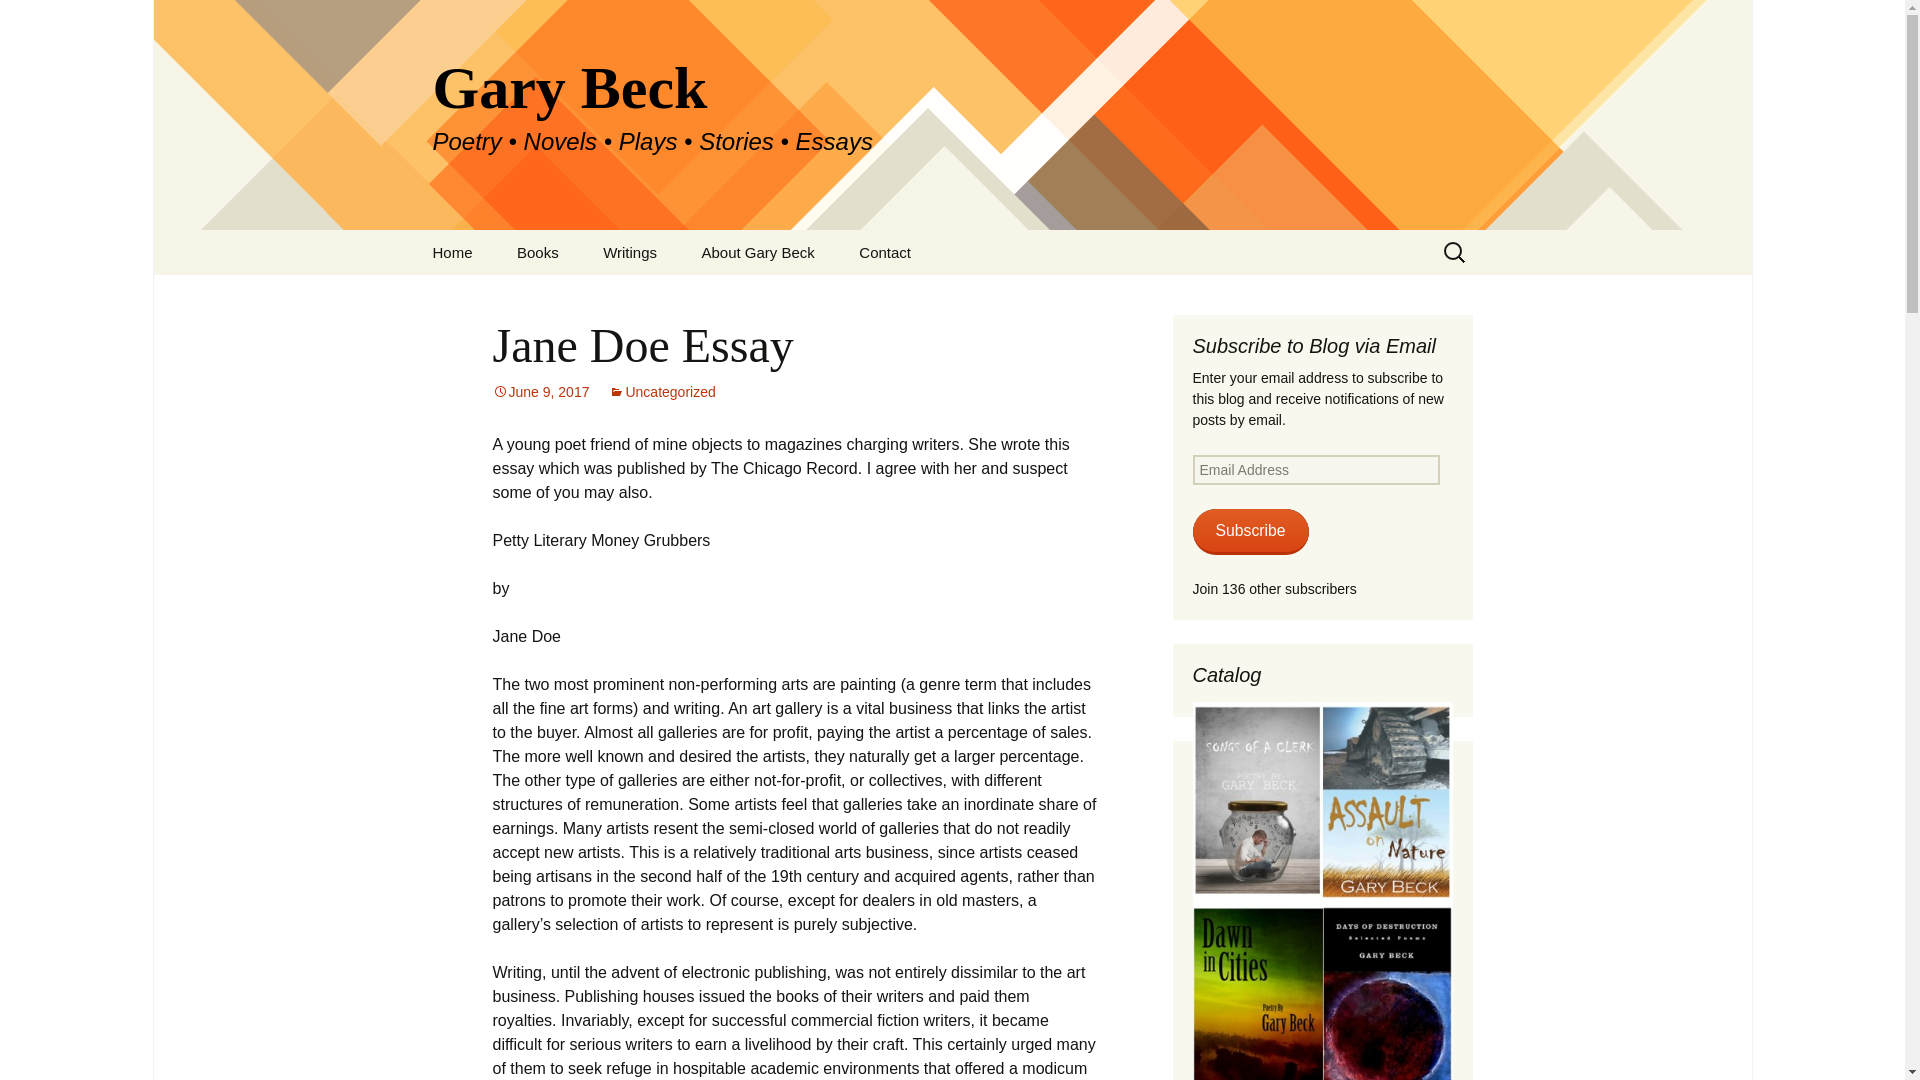 The height and width of the screenshot is (1080, 1920). Describe the element at coordinates (596, 297) in the screenshot. I see `A Glimpse of Youth` at that location.